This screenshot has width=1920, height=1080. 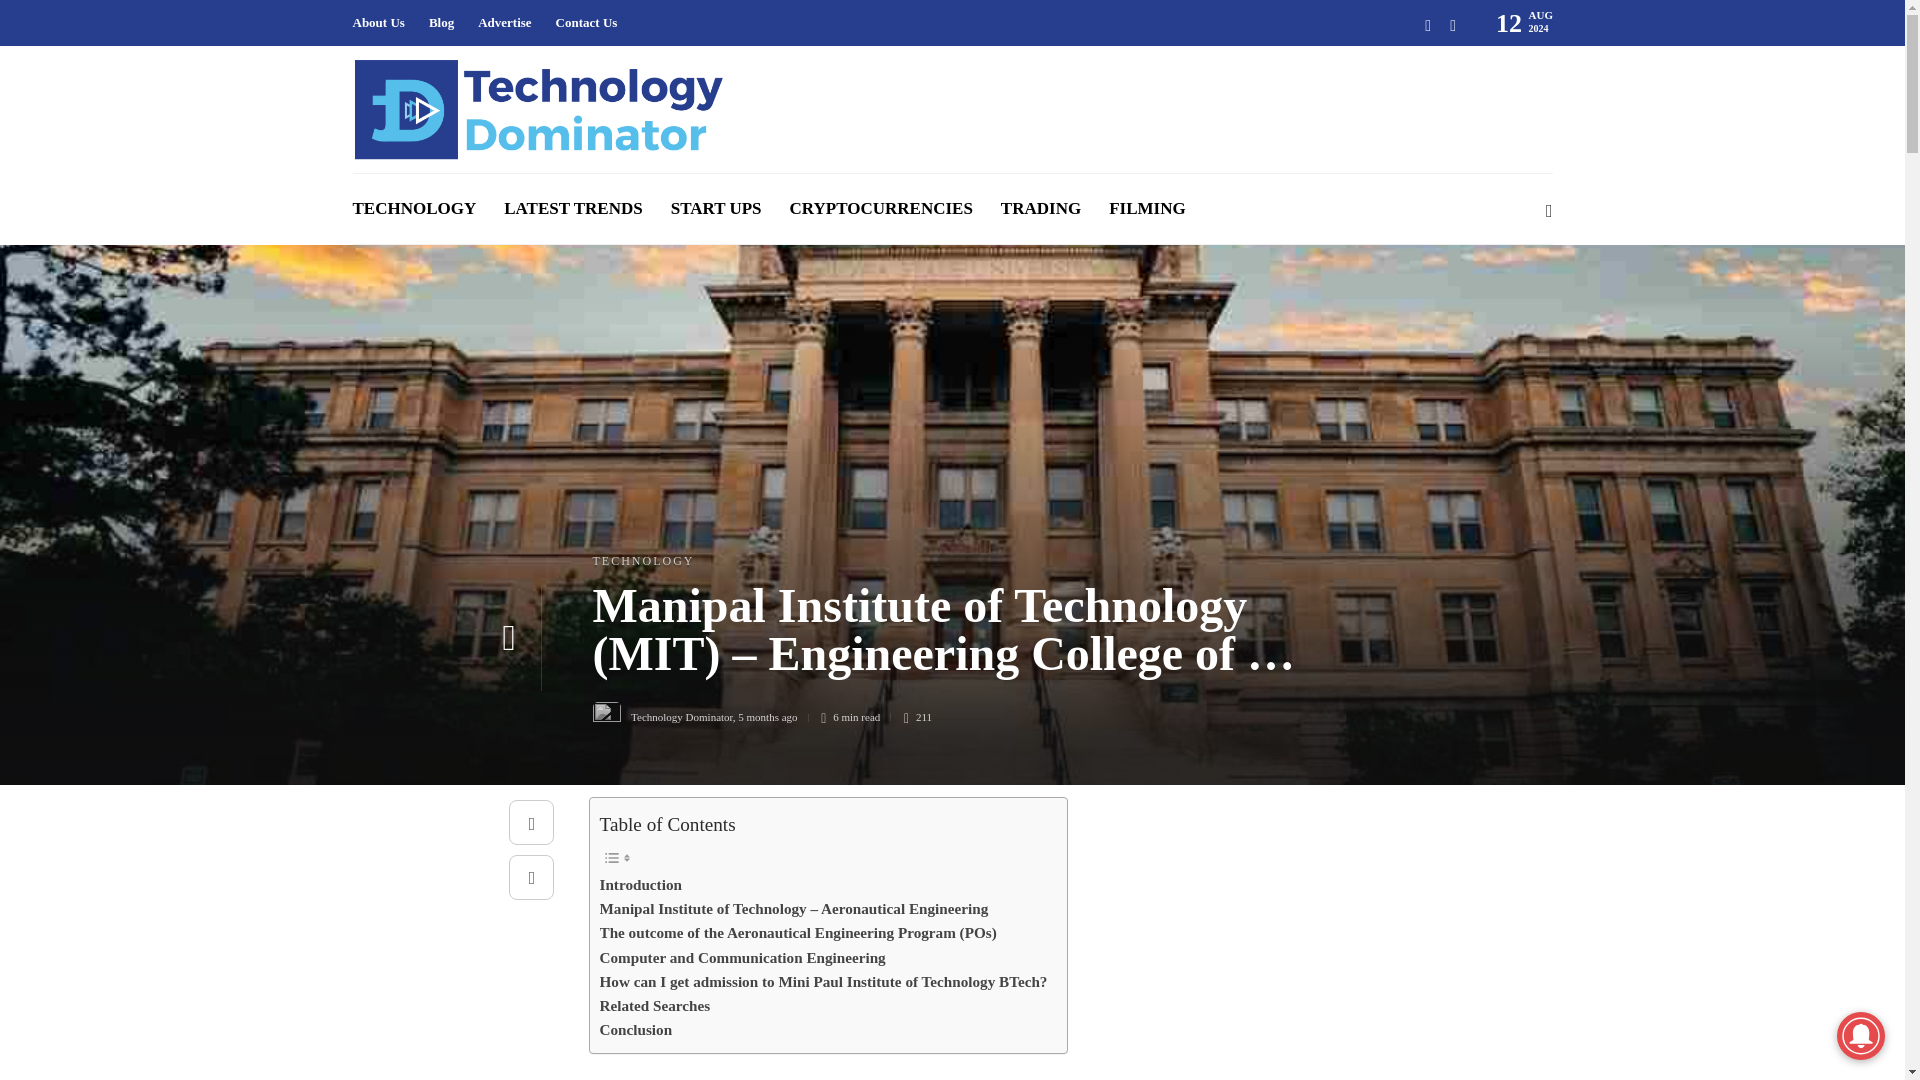 I want to click on CRYPTOCURRENCIES, so click(x=881, y=208).